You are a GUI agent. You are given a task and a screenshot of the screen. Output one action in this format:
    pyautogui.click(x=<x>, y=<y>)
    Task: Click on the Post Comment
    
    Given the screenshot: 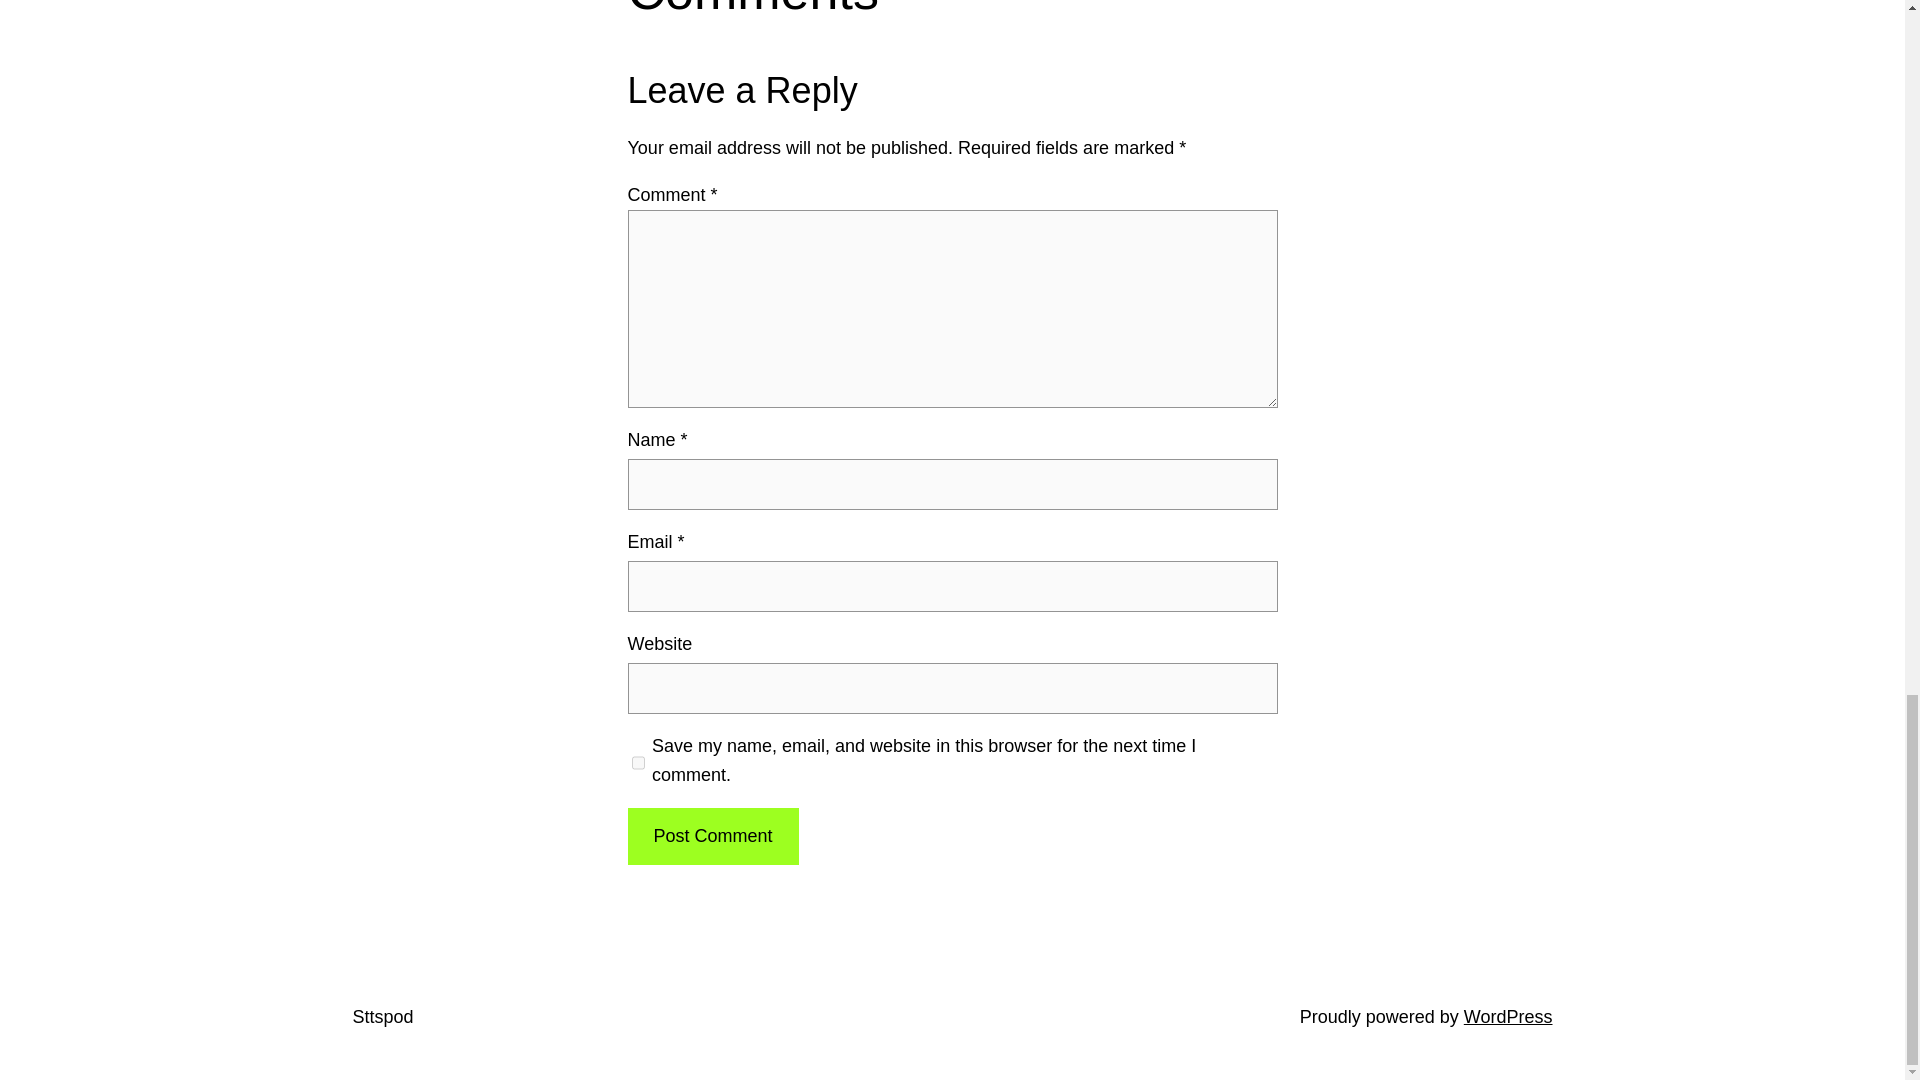 What is the action you would take?
    pyautogui.click(x=712, y=836)
    